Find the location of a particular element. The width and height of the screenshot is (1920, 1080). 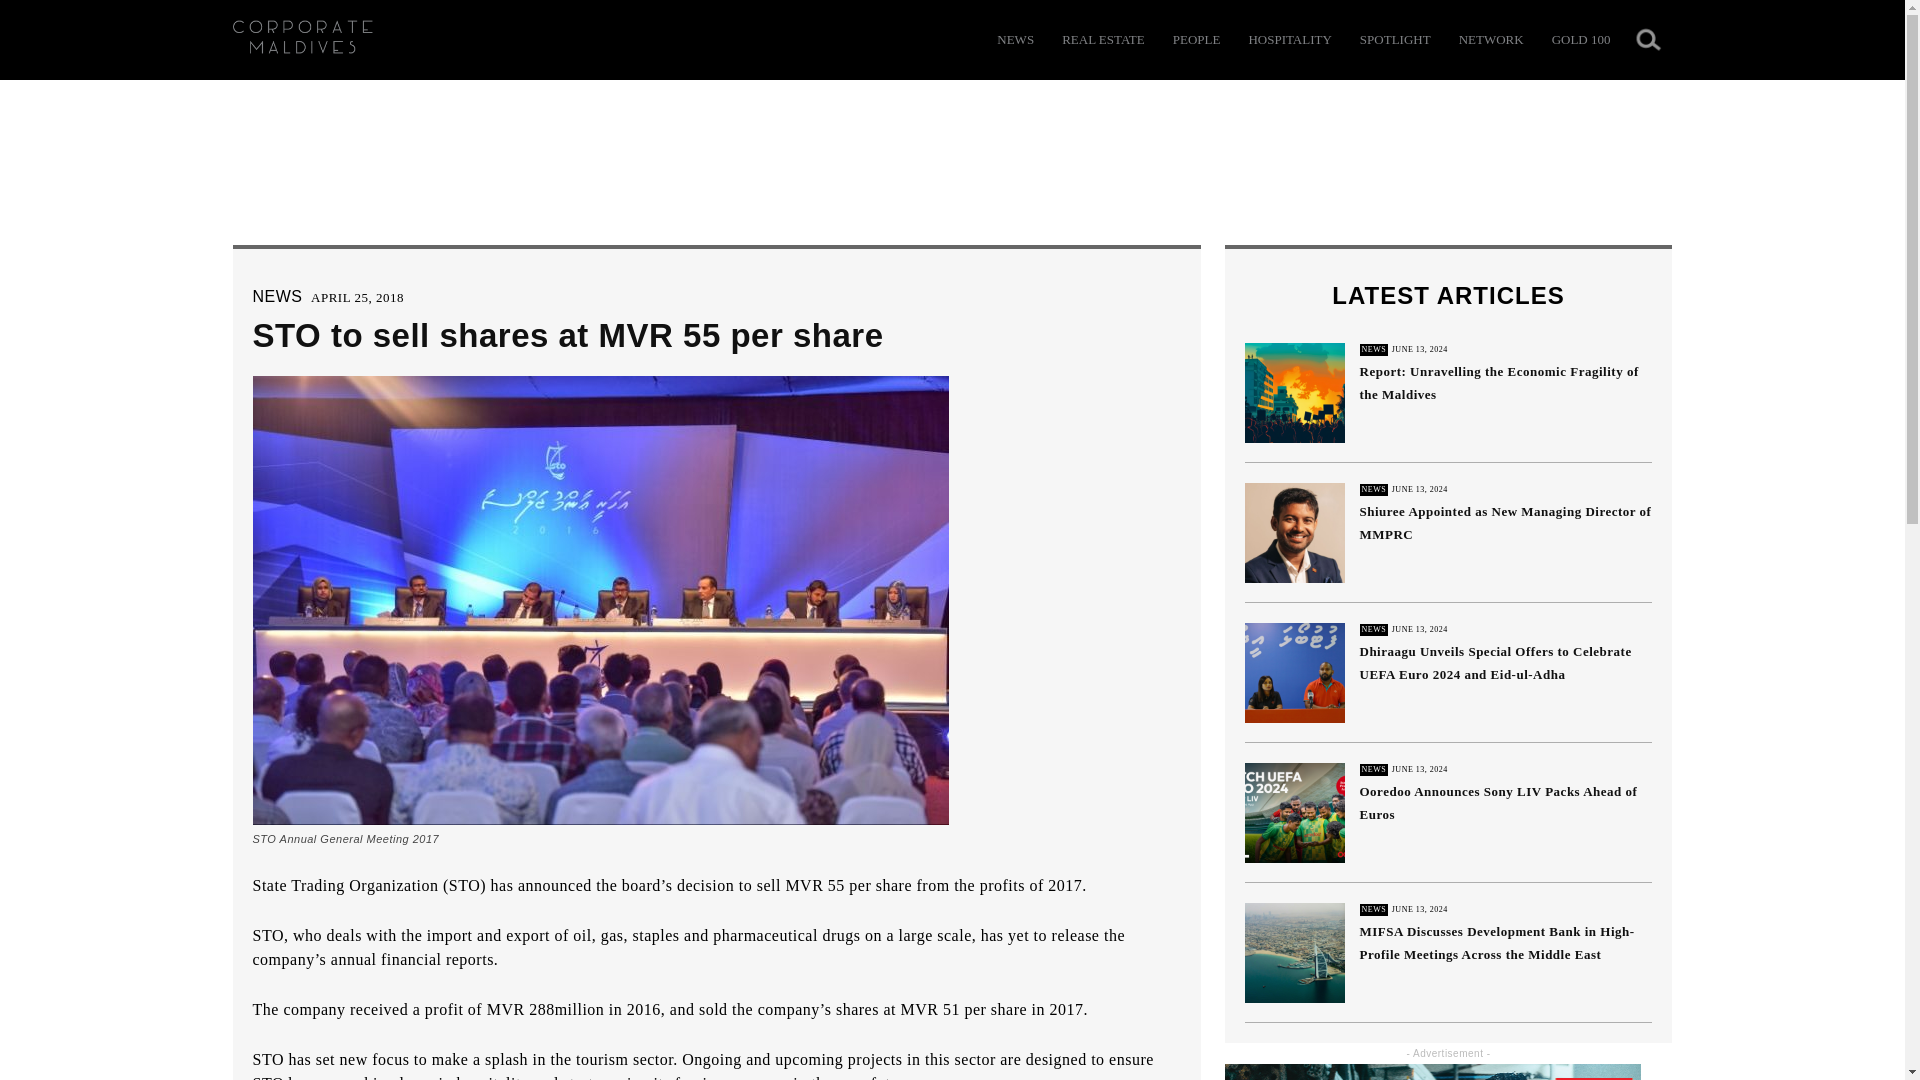

REAL ESTATE is located at coordinates (1102, 40).